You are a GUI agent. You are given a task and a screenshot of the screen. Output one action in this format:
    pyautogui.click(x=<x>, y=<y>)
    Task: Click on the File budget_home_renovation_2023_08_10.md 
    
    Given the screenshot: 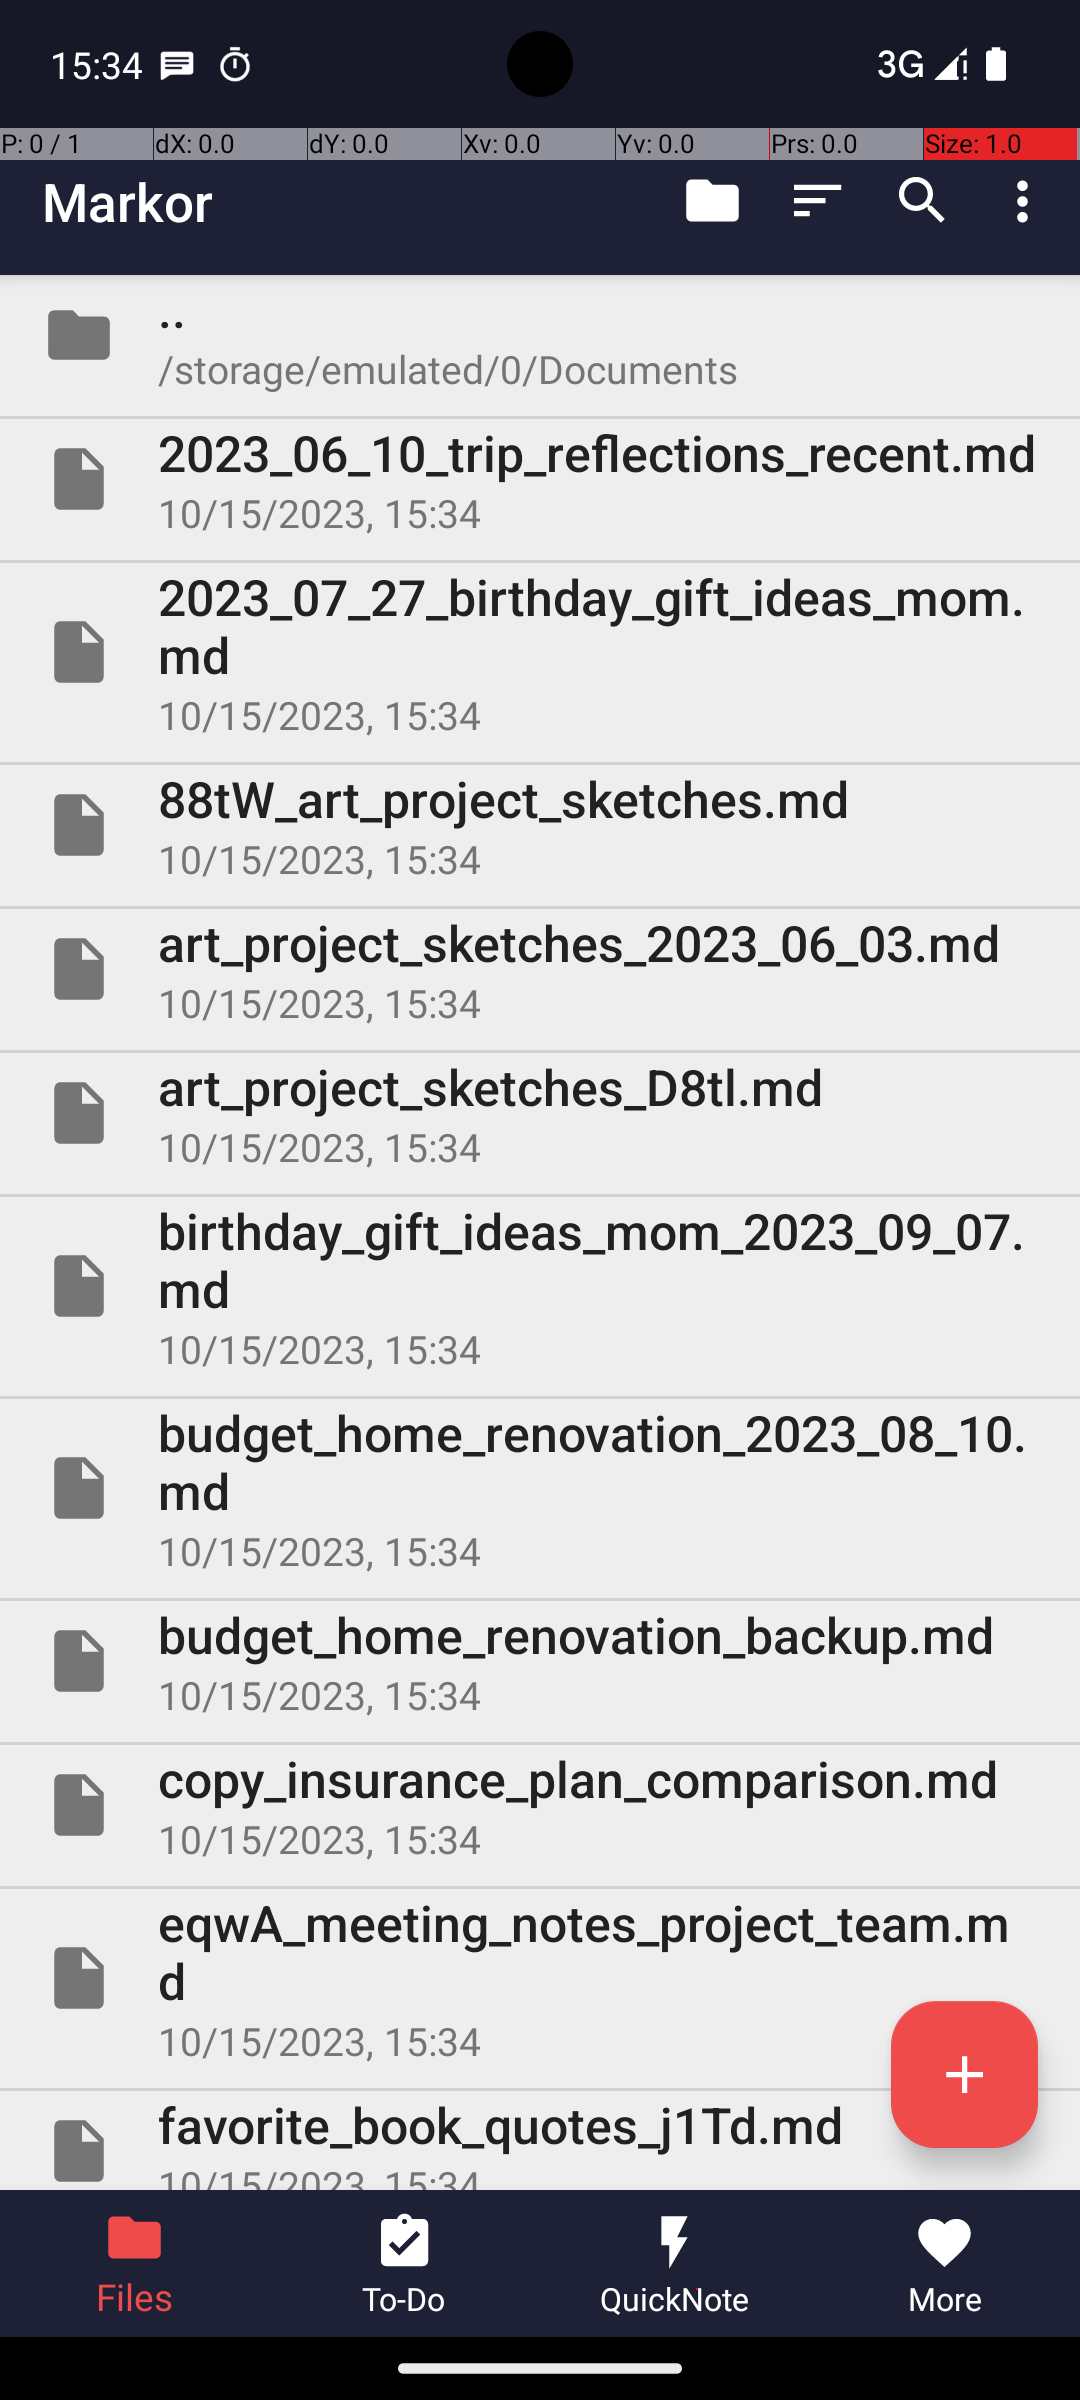 What is the action you would take?
    pyautogui.click(x=540, y=1488)
    